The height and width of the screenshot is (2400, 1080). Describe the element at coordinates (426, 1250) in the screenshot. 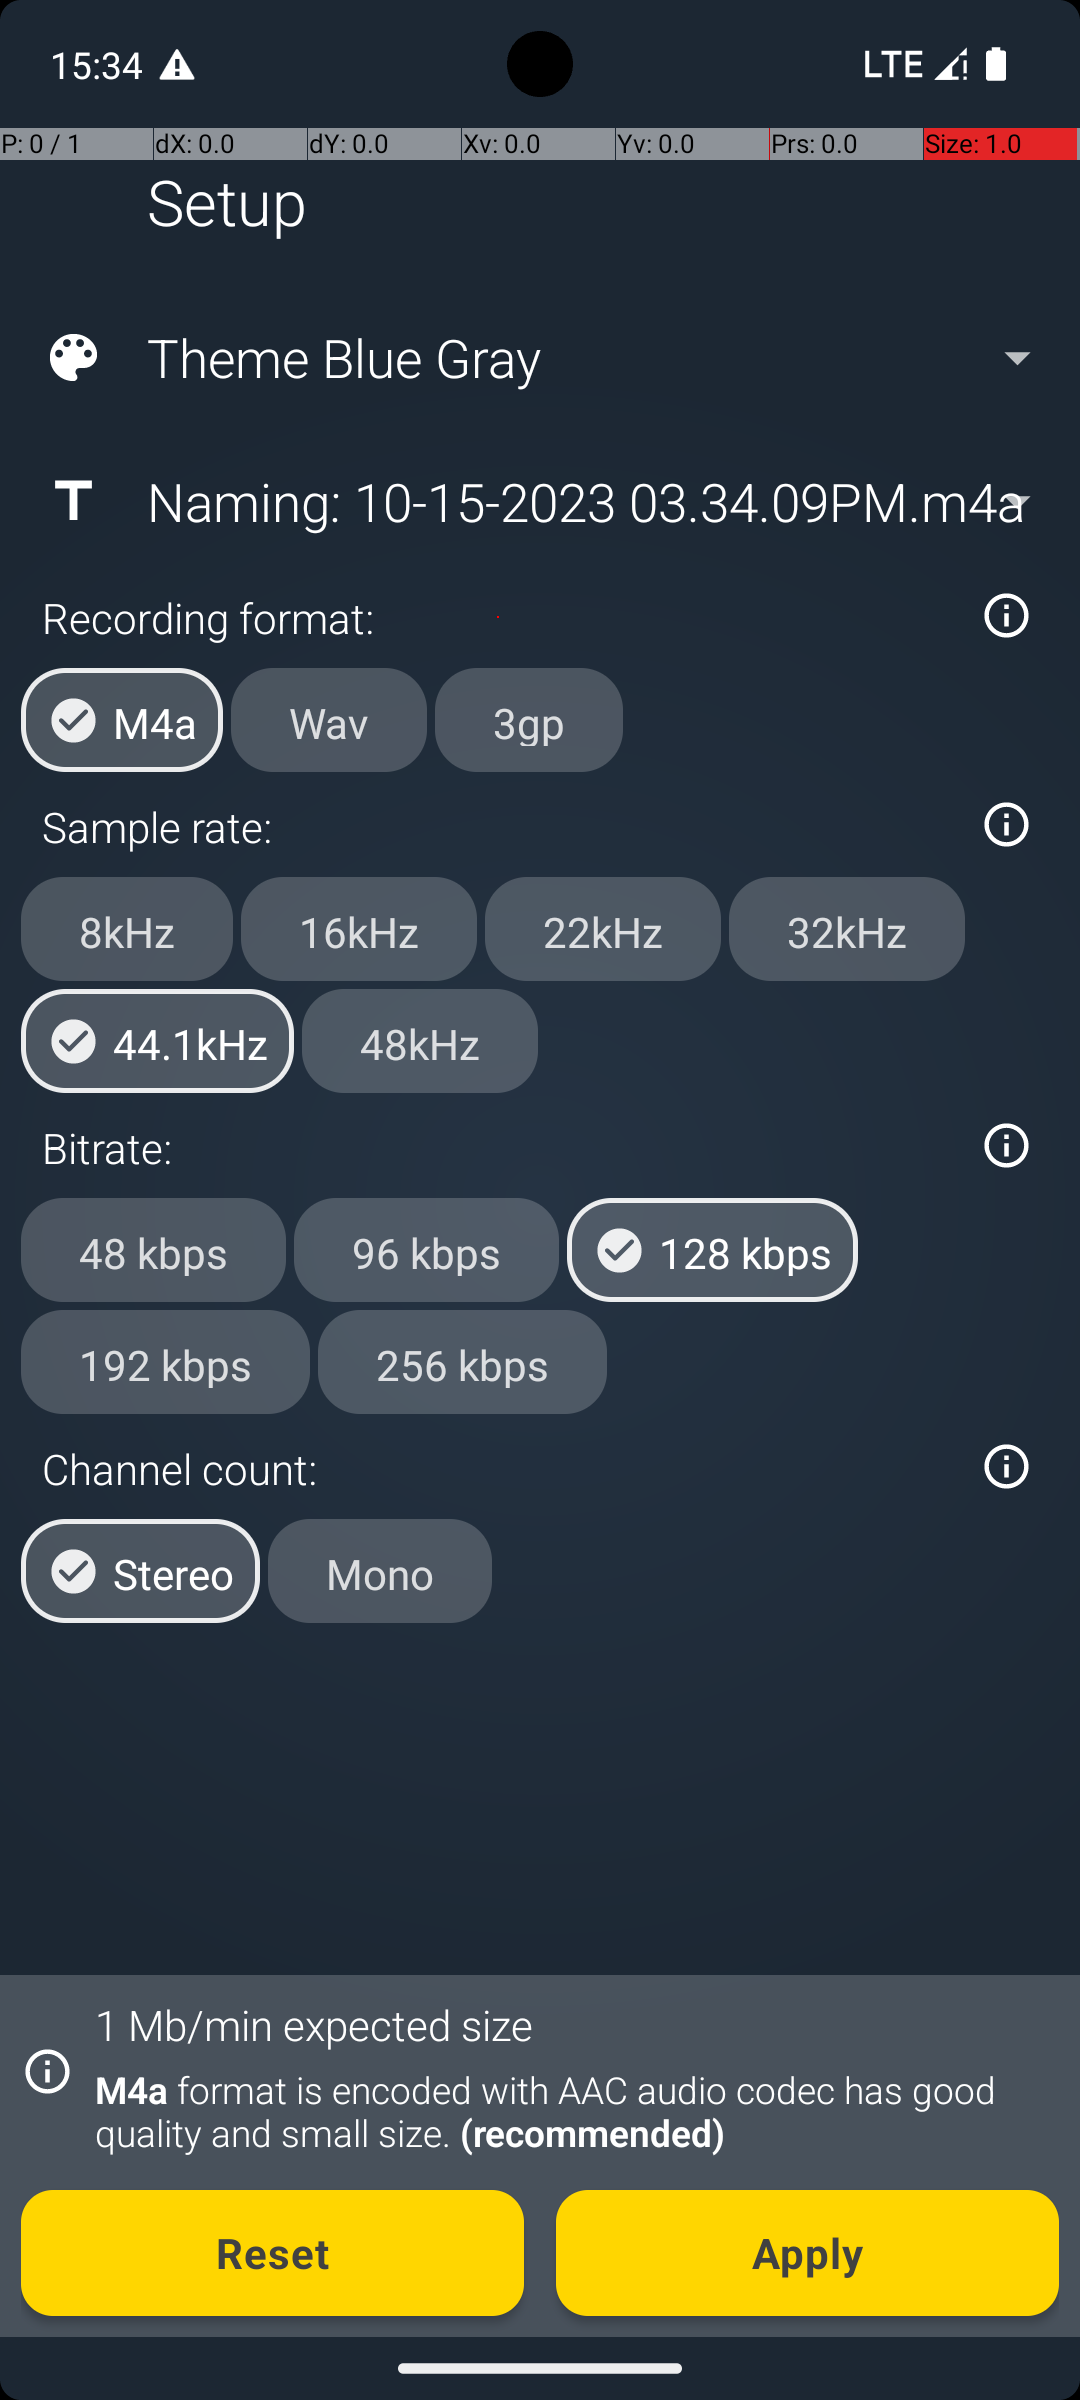

I see `96 kbps` at that location.